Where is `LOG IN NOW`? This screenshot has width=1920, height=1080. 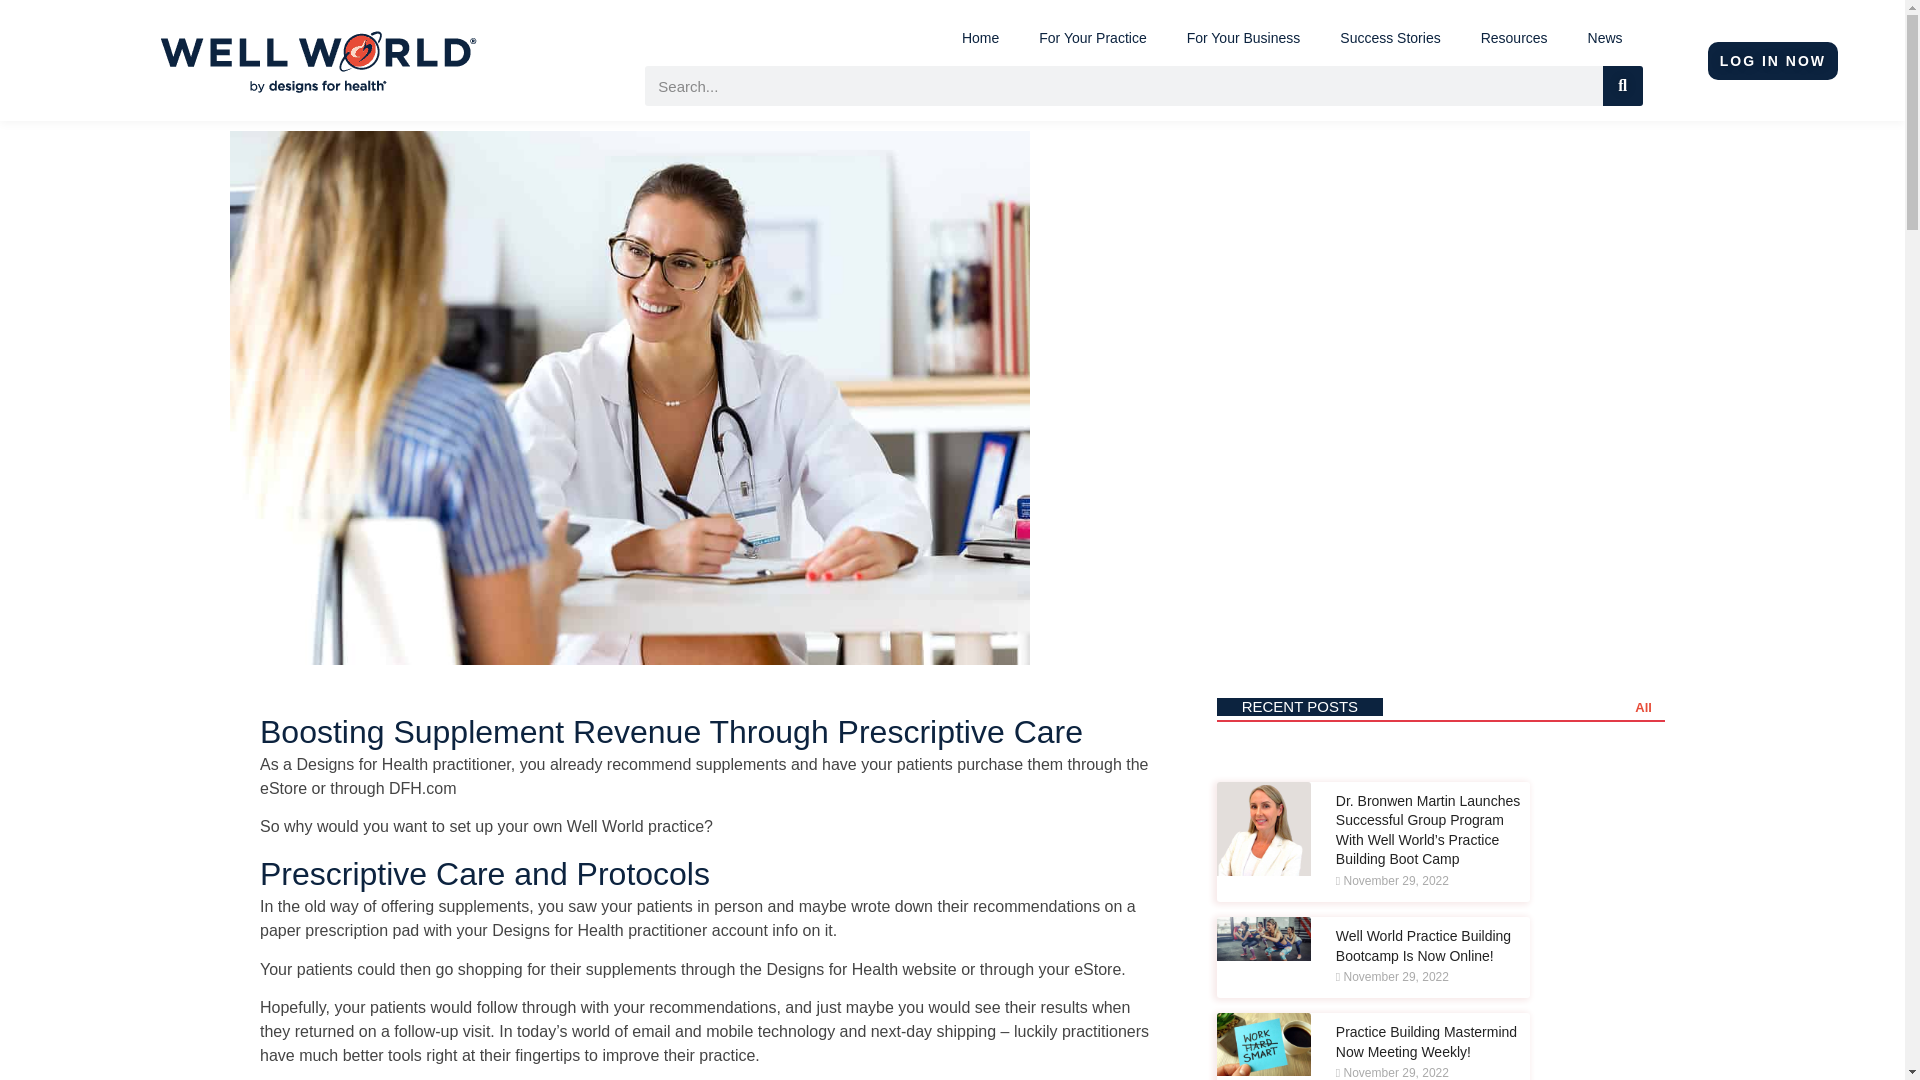
LOG IN NOW is located at coordinates (1772, 60).